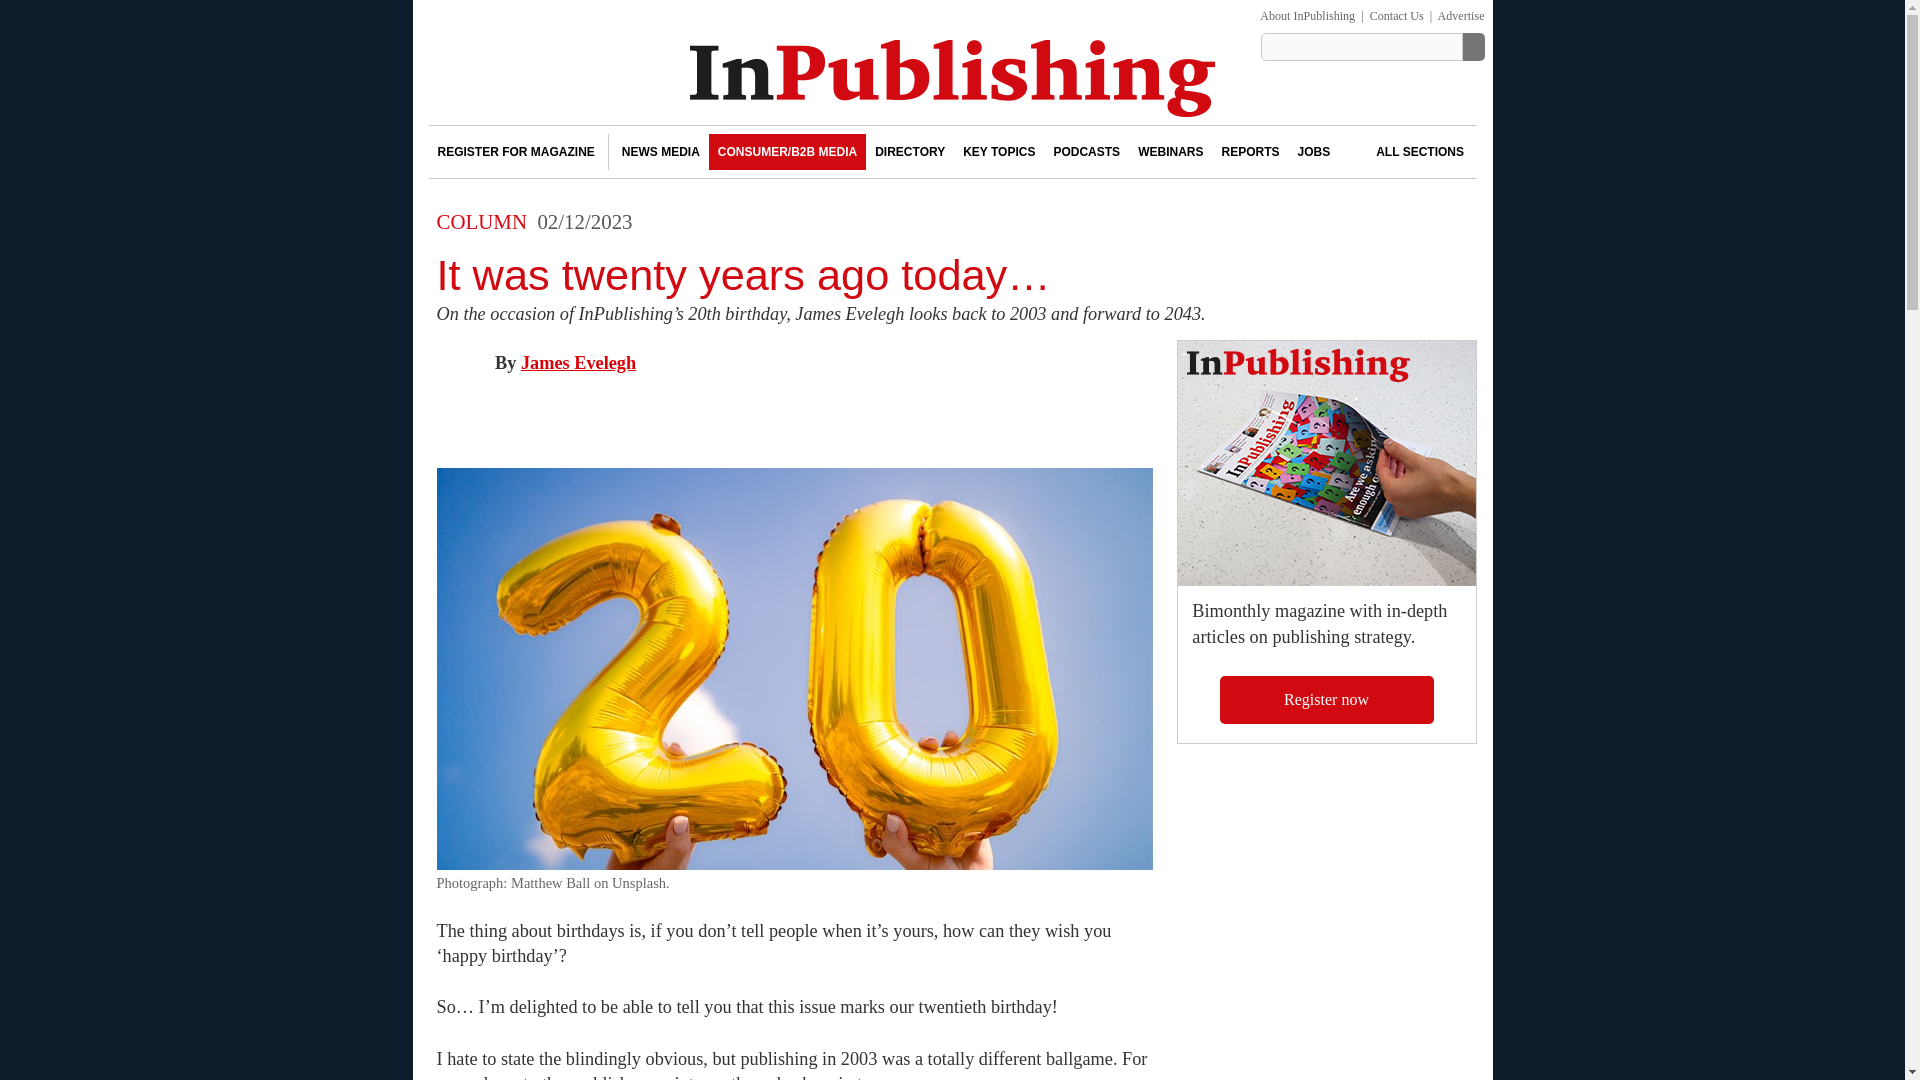  I want to click on REPORTS, so click(1250, 151).